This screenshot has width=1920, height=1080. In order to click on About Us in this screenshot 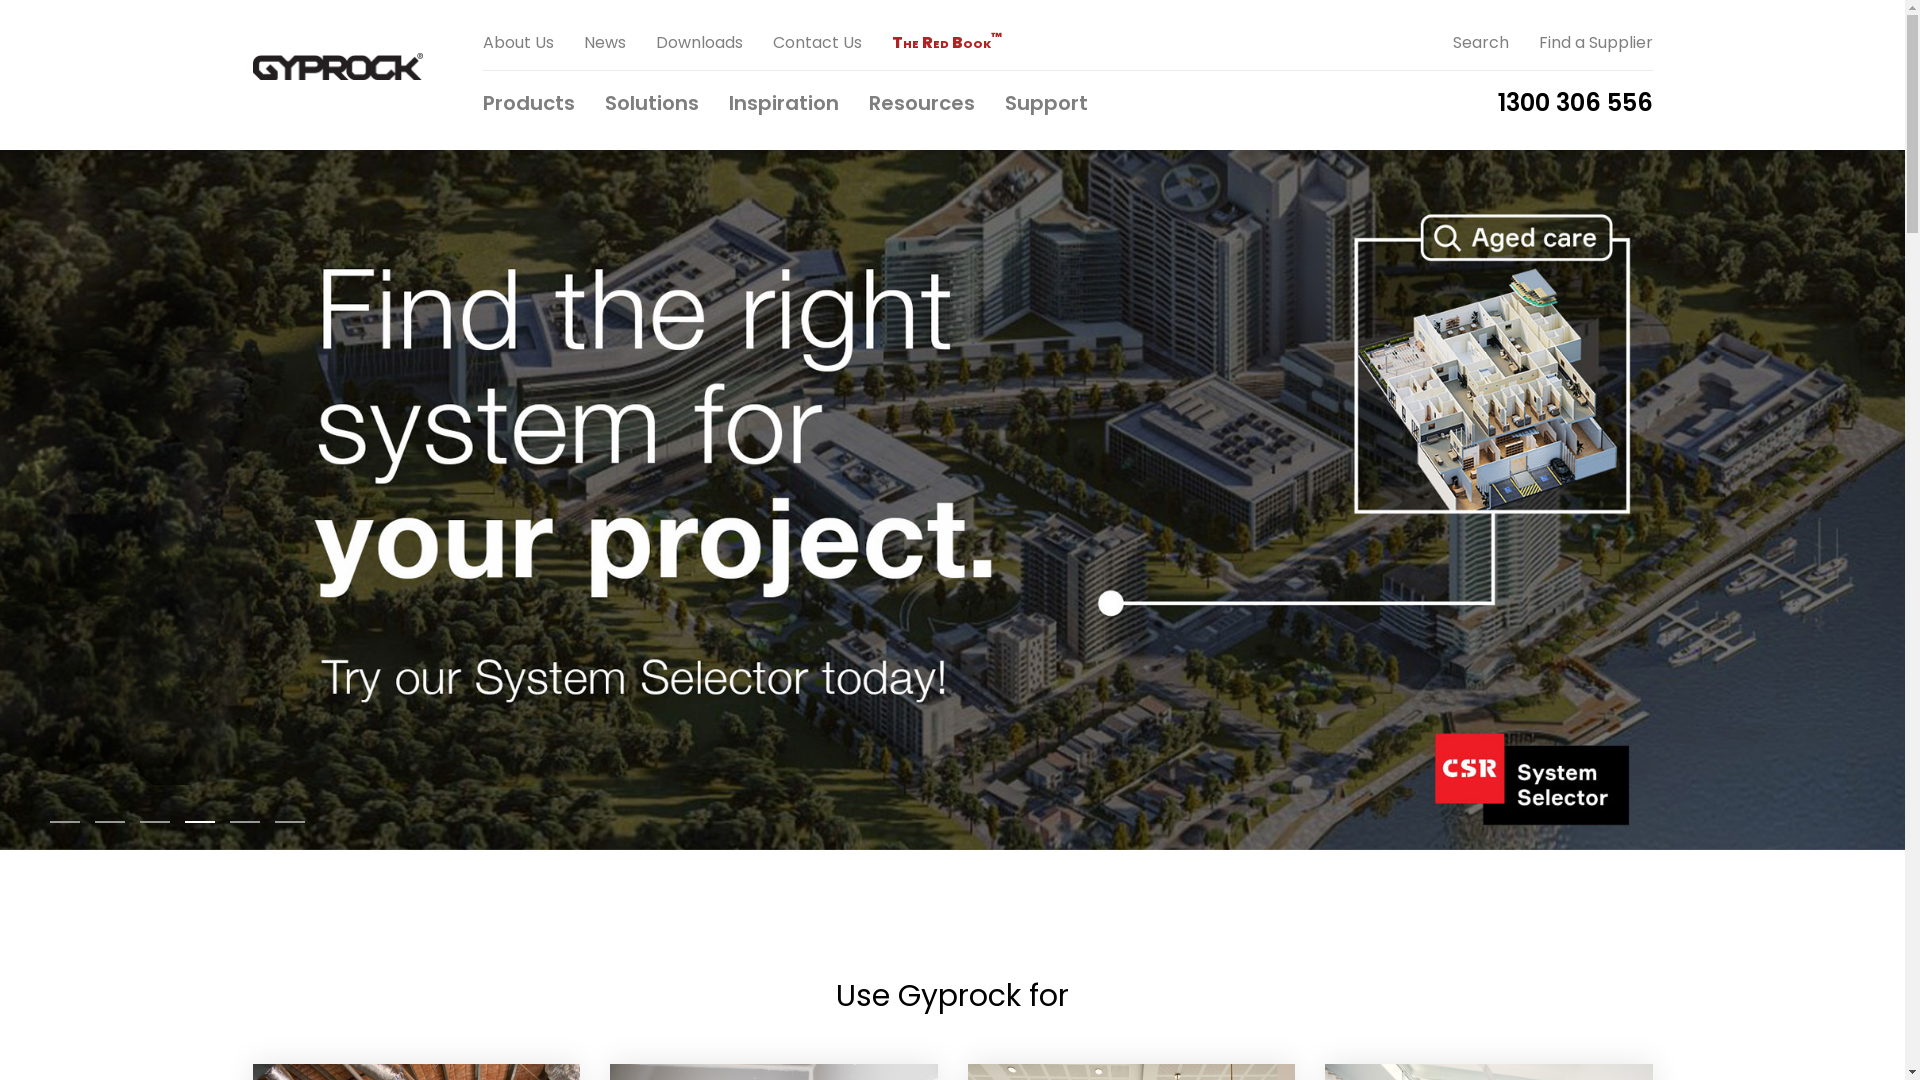, I will do `click(532, 35)`.